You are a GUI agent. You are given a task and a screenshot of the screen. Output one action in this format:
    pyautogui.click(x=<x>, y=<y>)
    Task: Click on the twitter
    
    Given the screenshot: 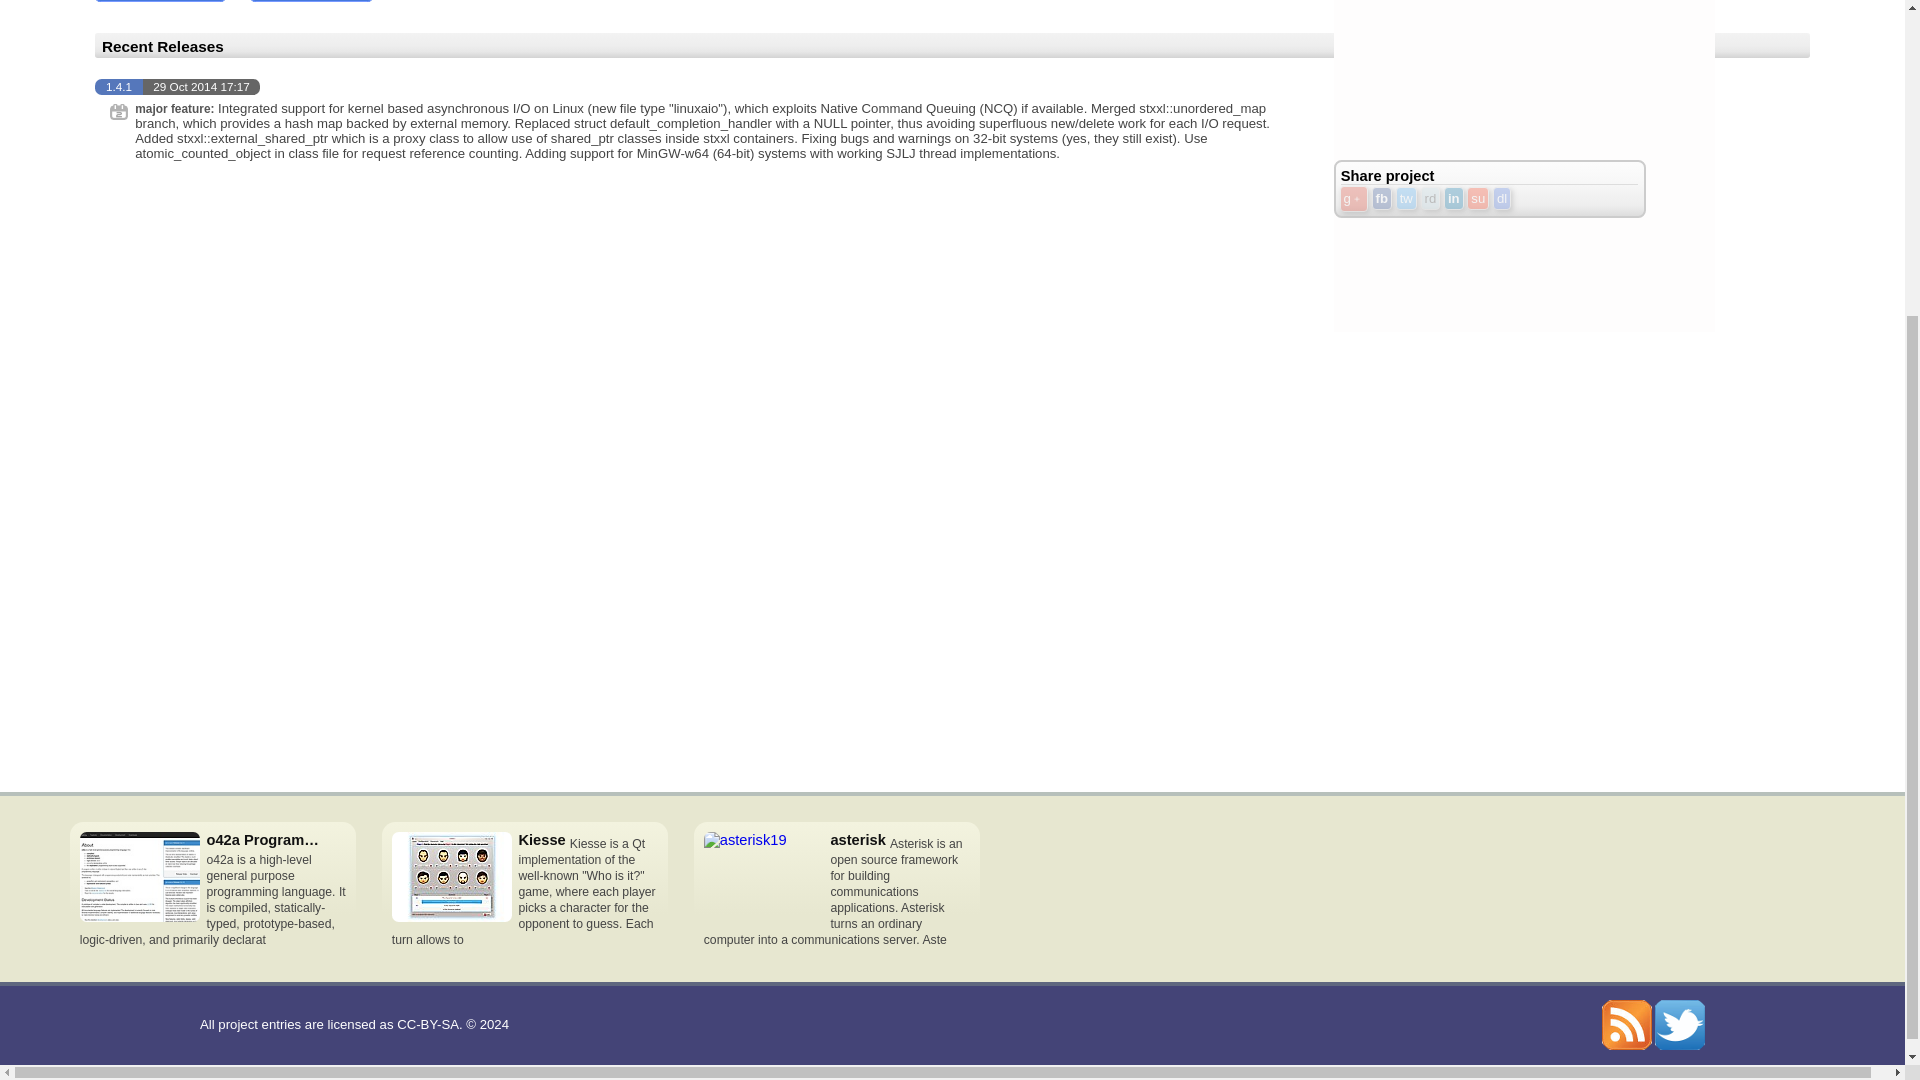 What is the action you would take?
    pyautogui.click(x=1406, y=198)
    